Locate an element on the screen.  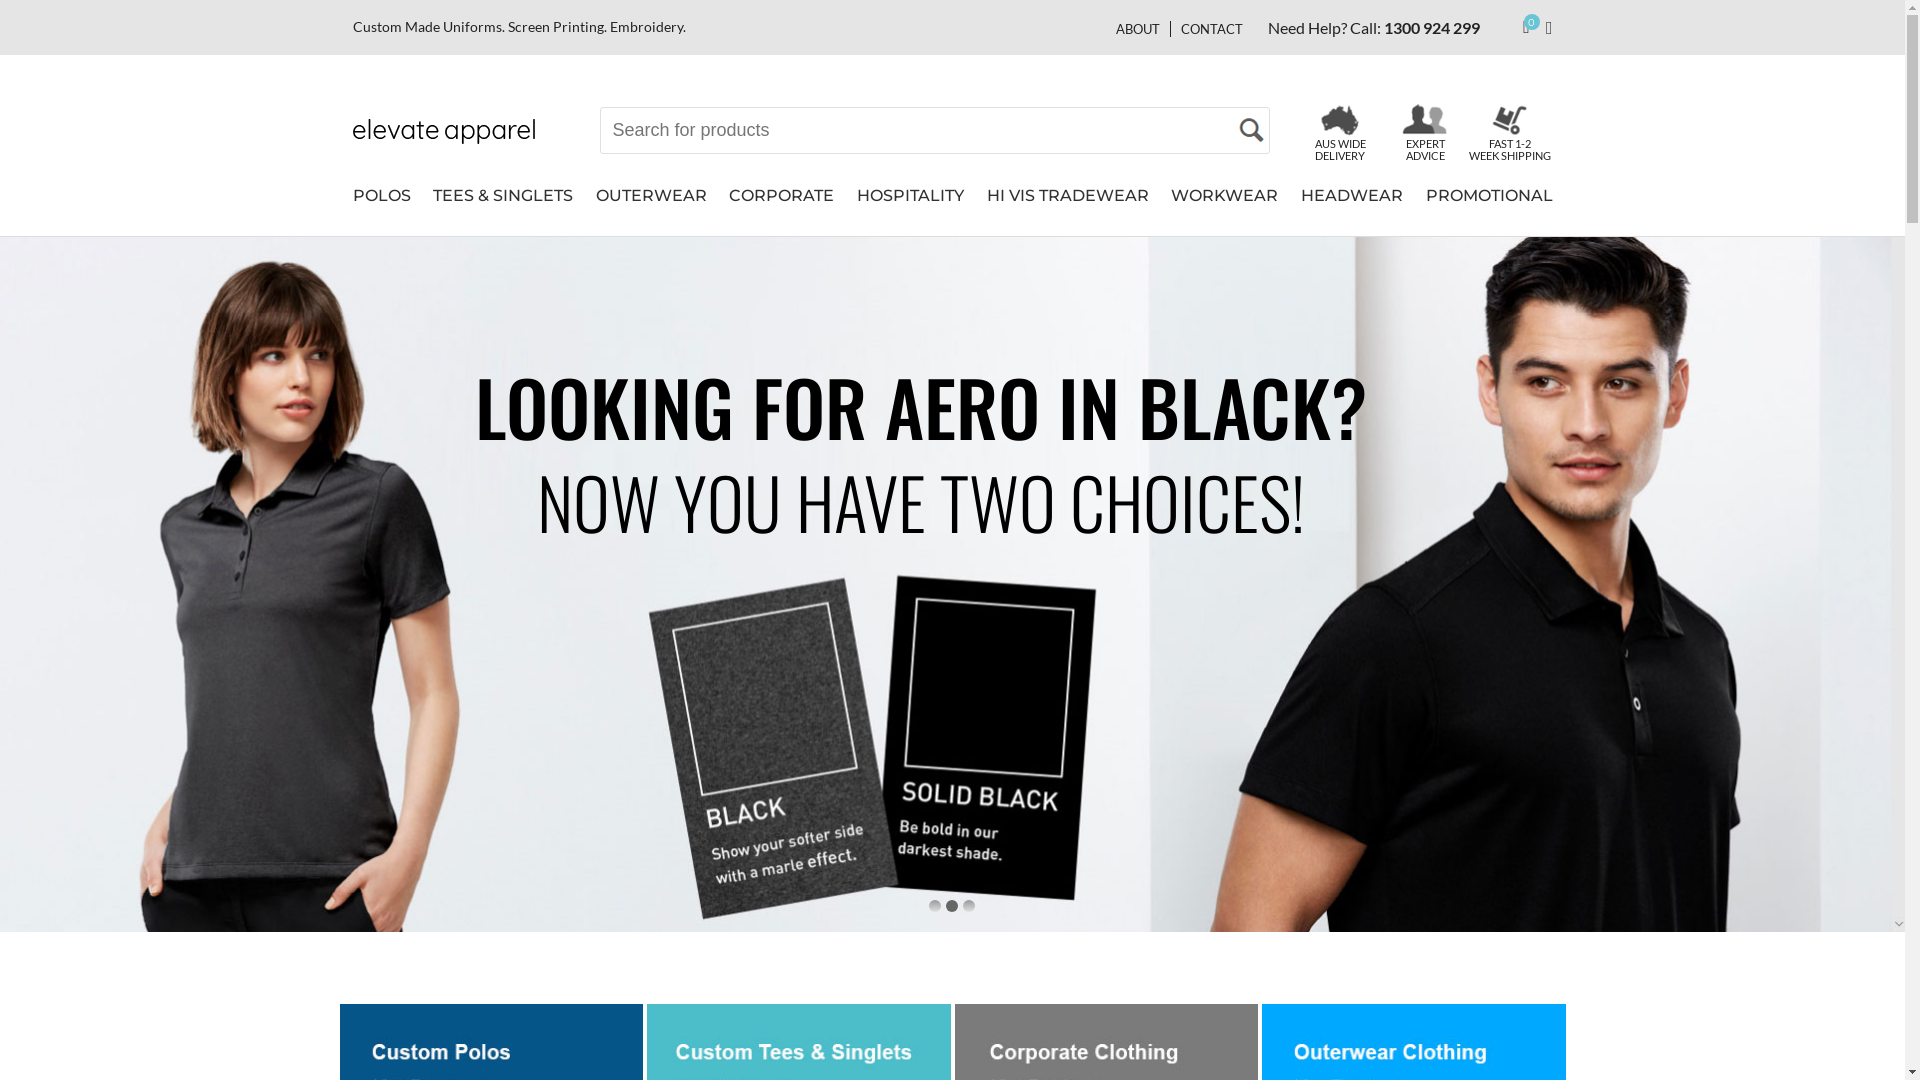
OUTERWEAR is located at coordinates (652, 206).